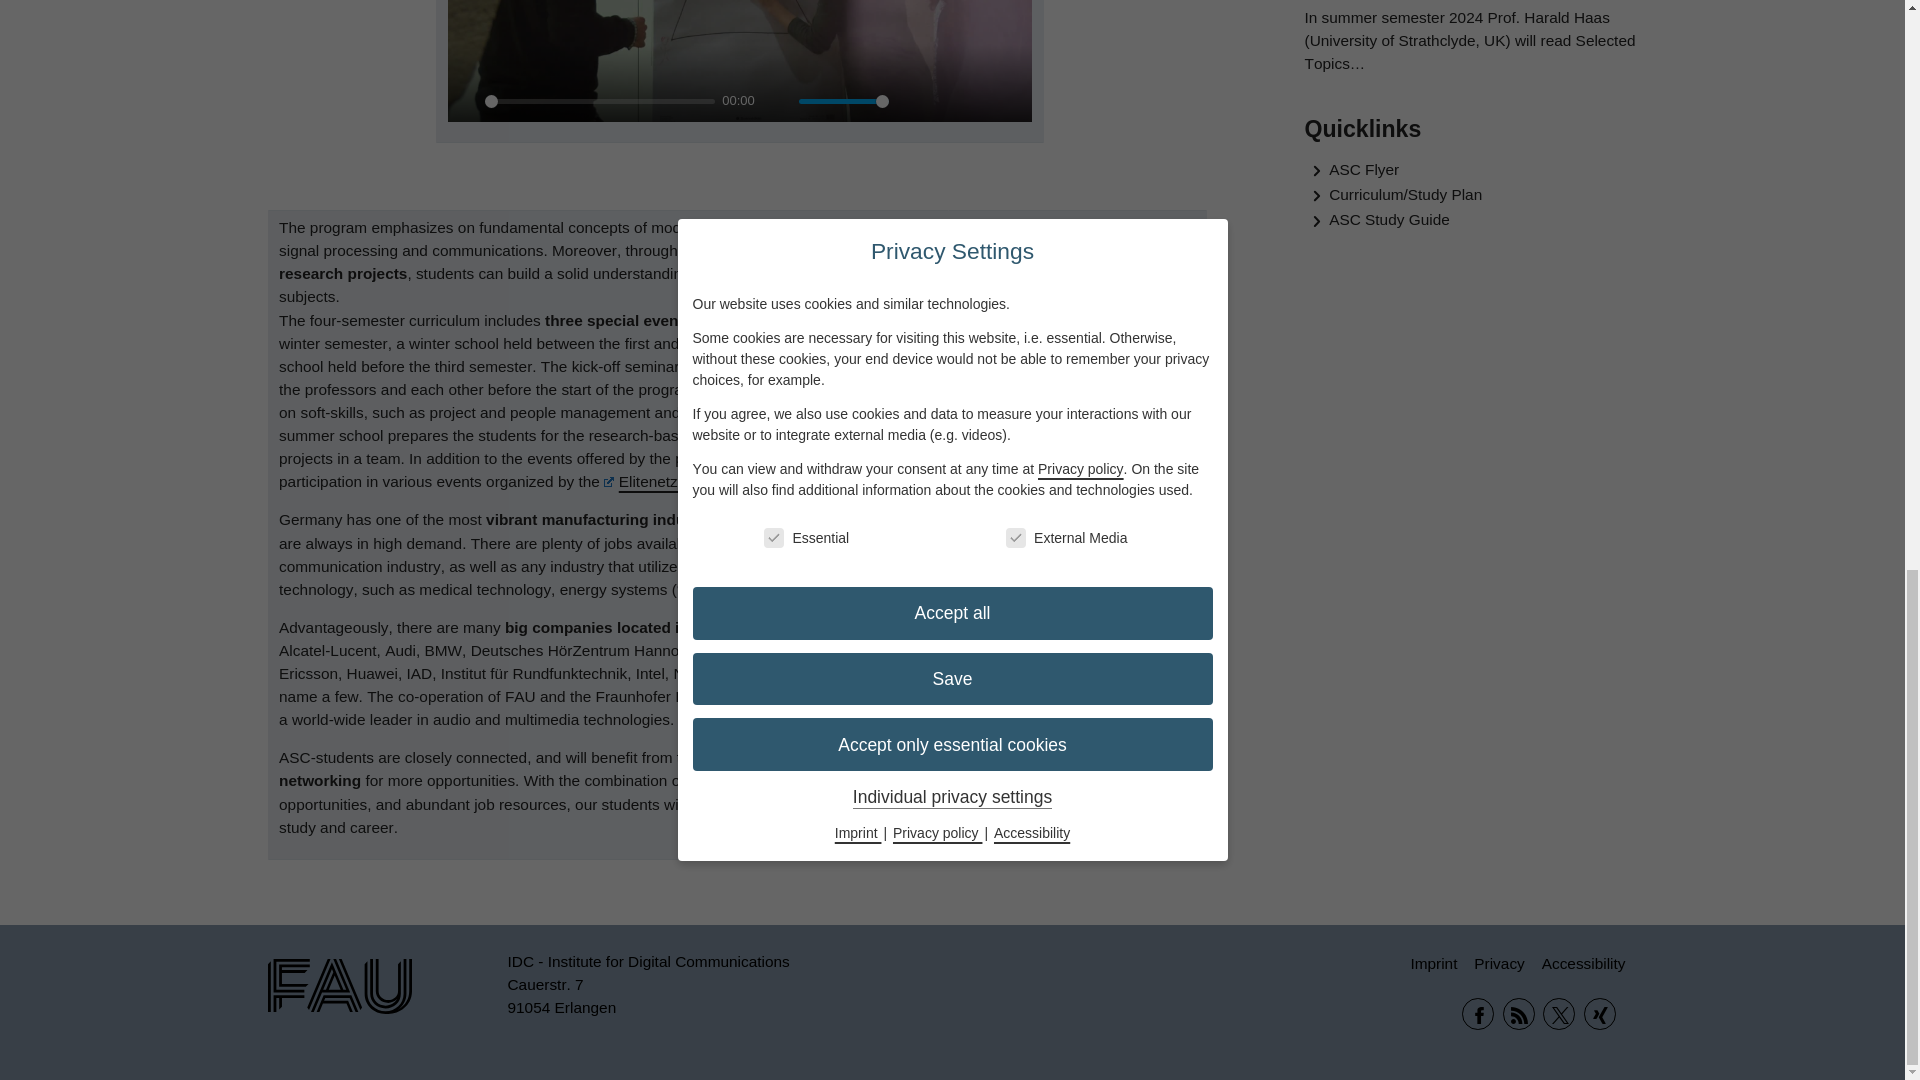 Image resolution: width=1920 pixels, height=1080 pixels. What do you see at coordinates (843, 101) in the screenshot?
I see `1` at bounding box center [843, 101].